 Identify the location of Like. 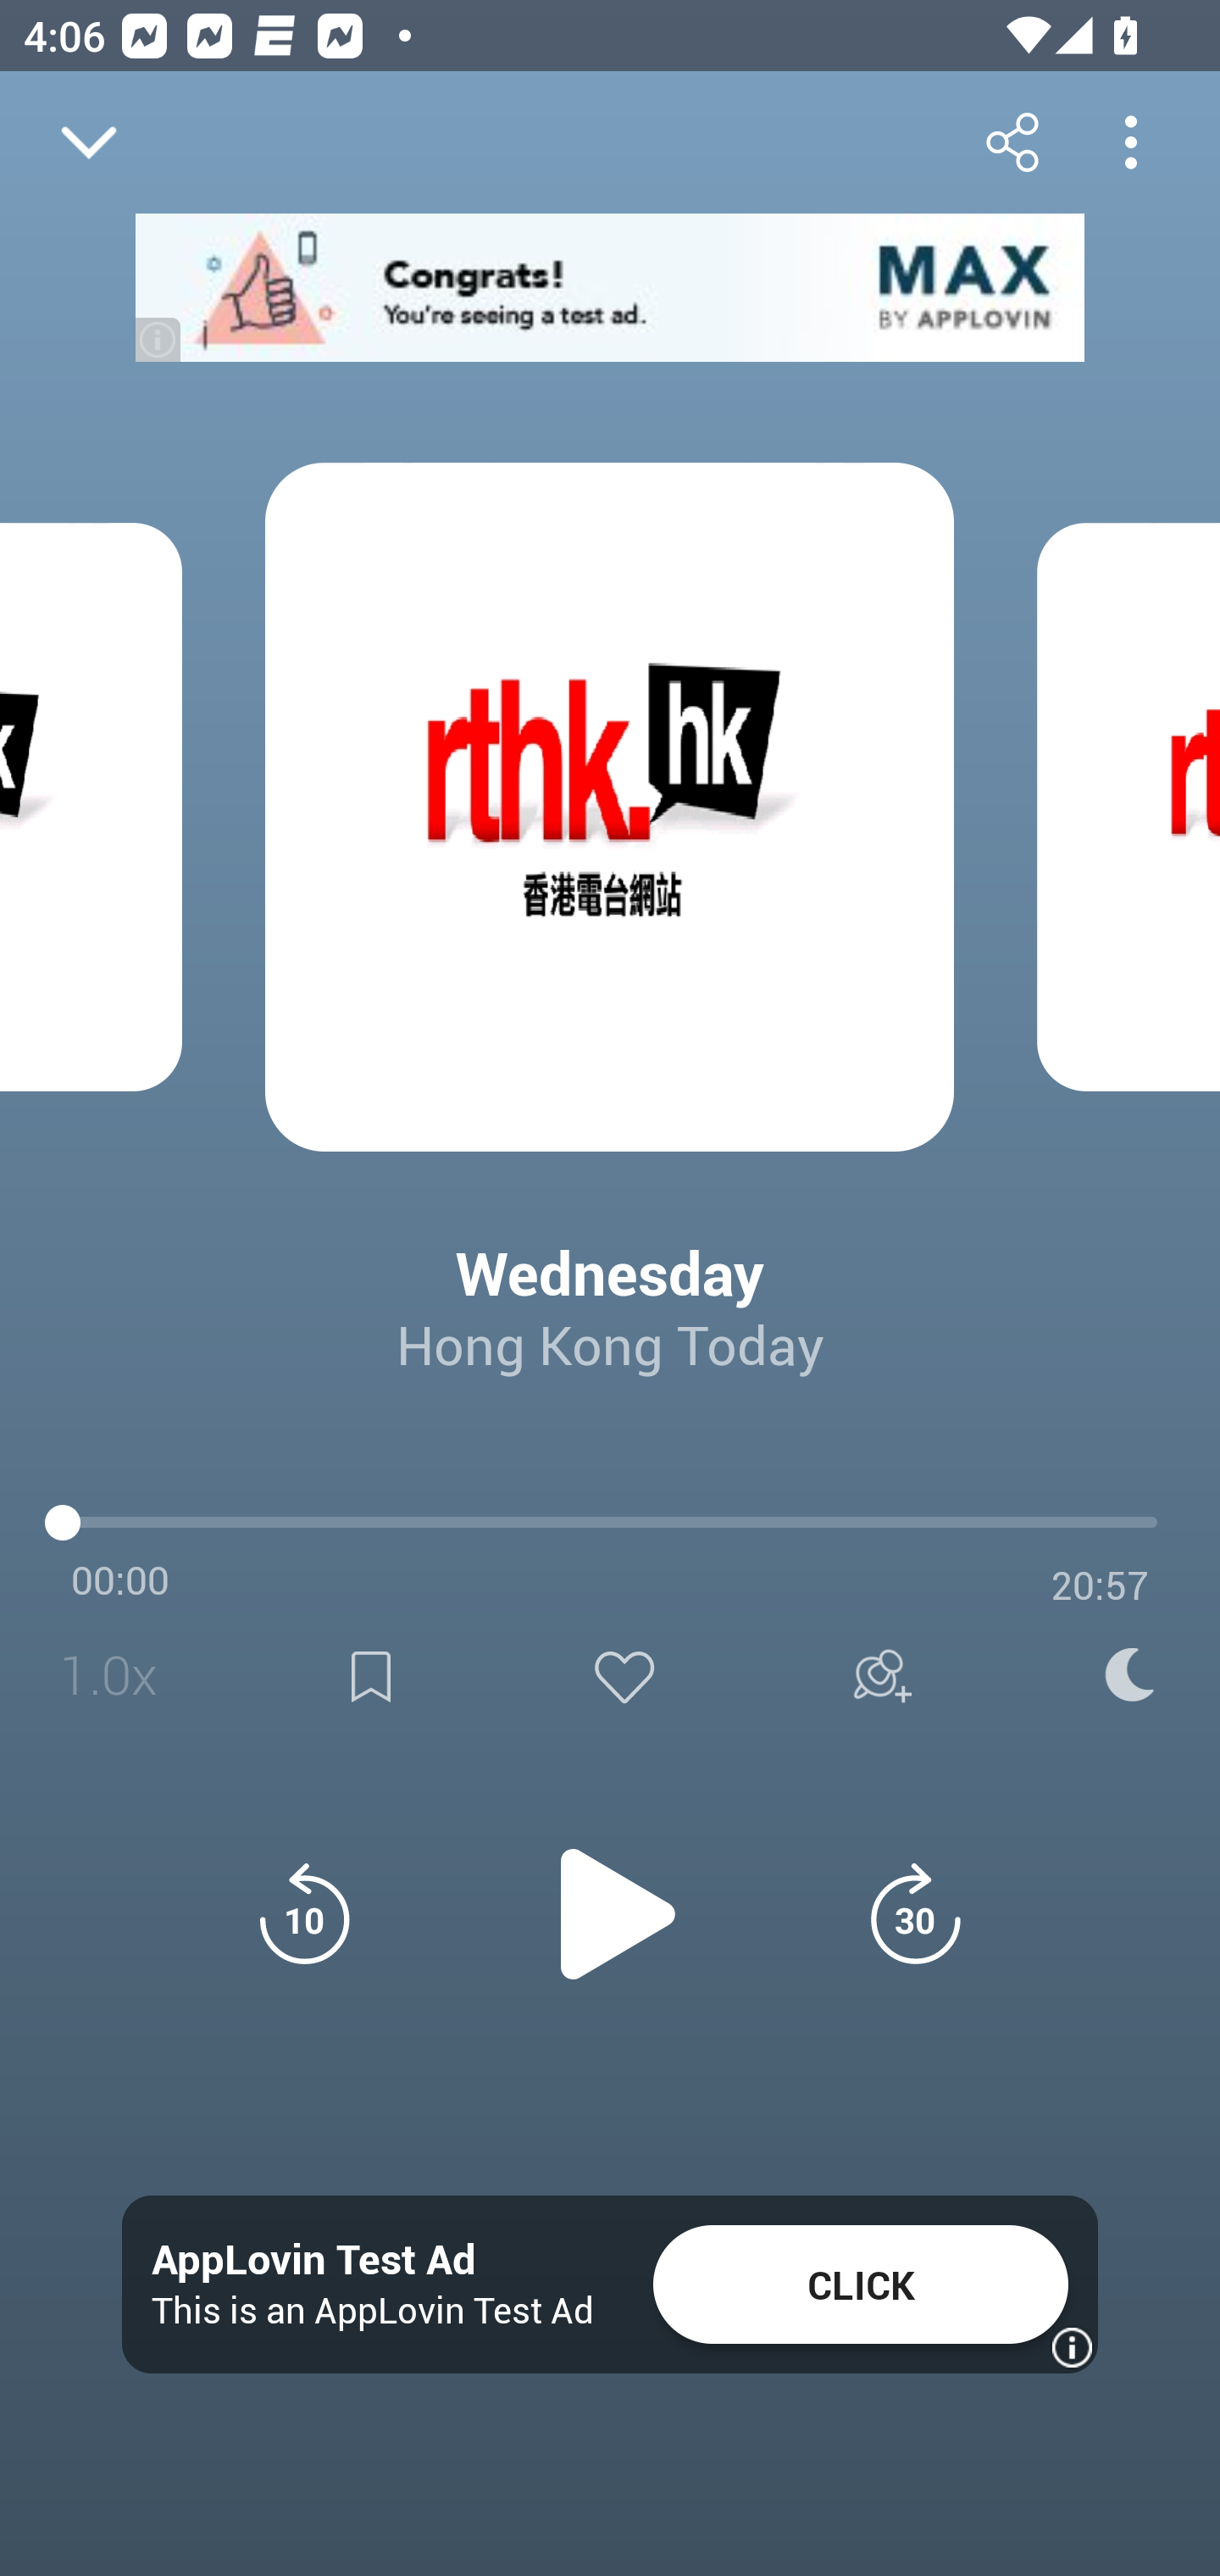
(624, 1676).